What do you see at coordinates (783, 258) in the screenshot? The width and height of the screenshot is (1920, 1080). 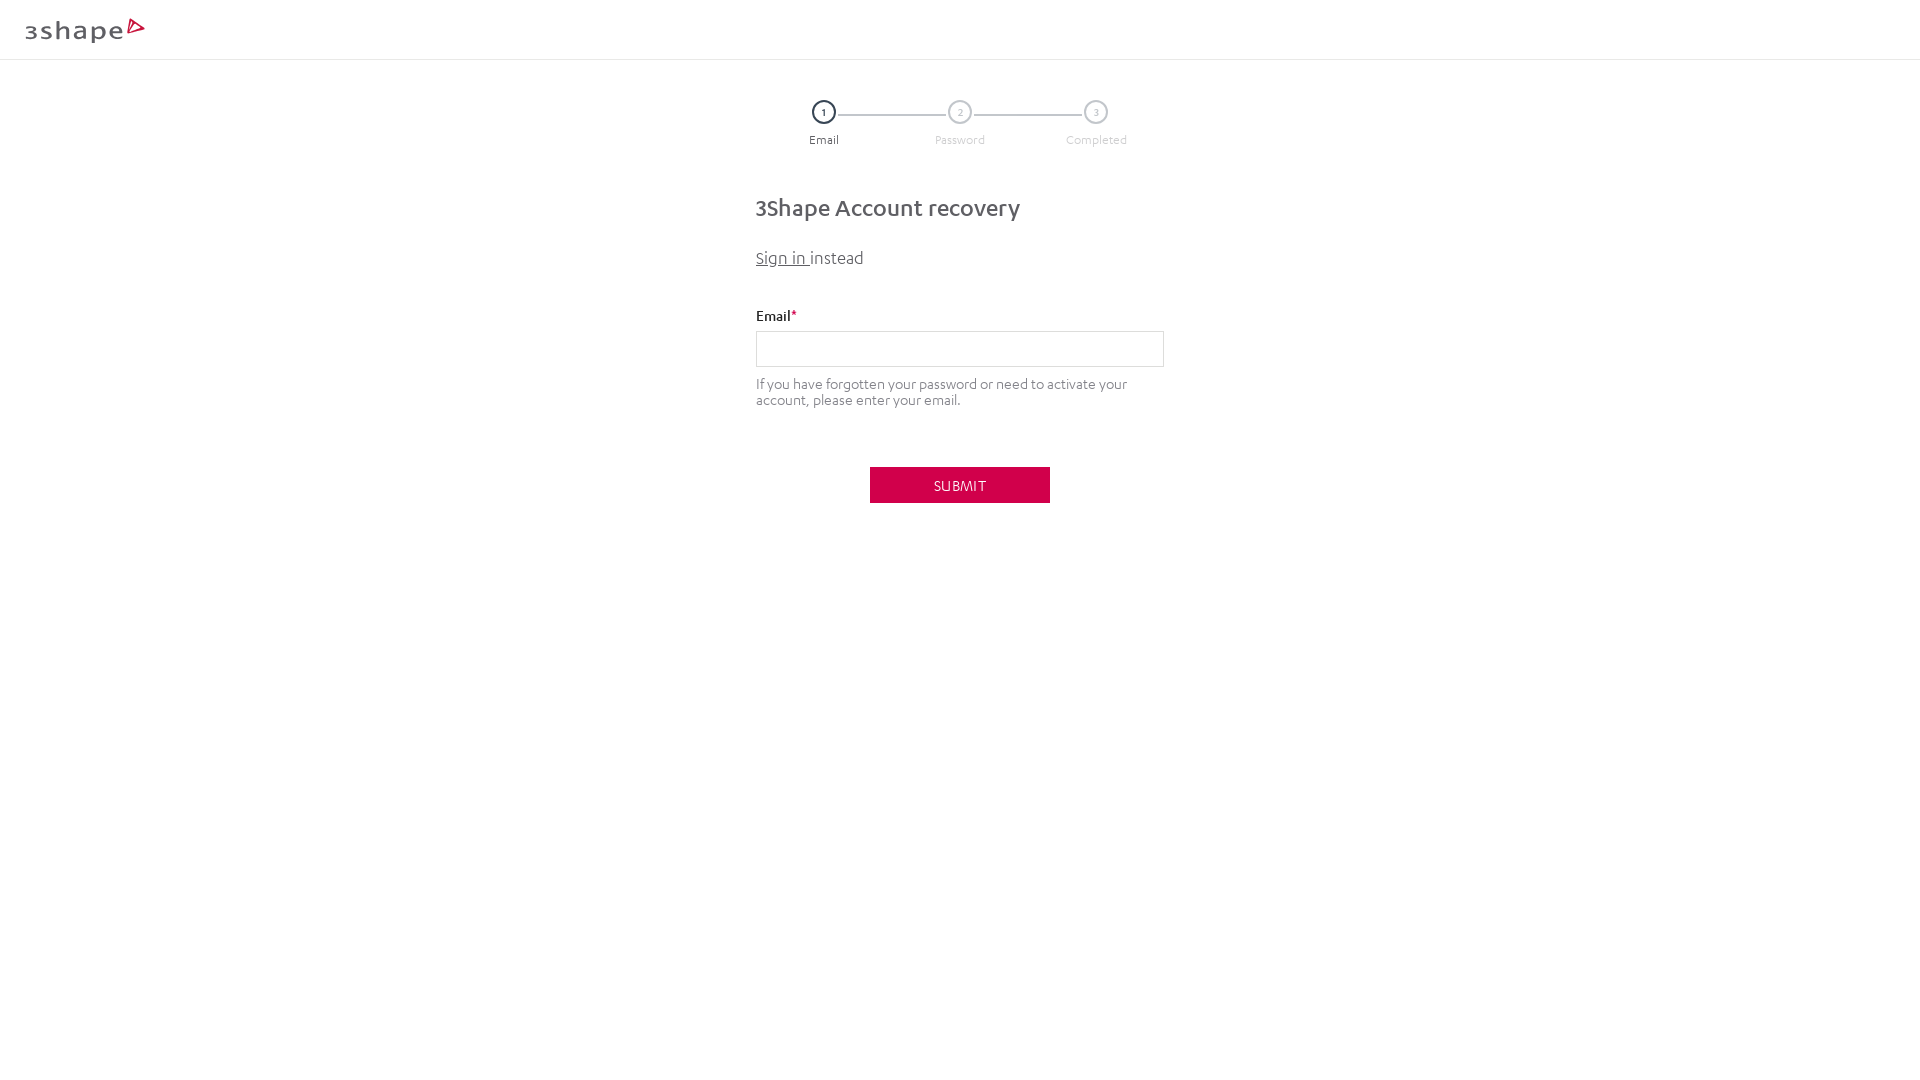 I see `Sign in` at bounding box center [783, 258].